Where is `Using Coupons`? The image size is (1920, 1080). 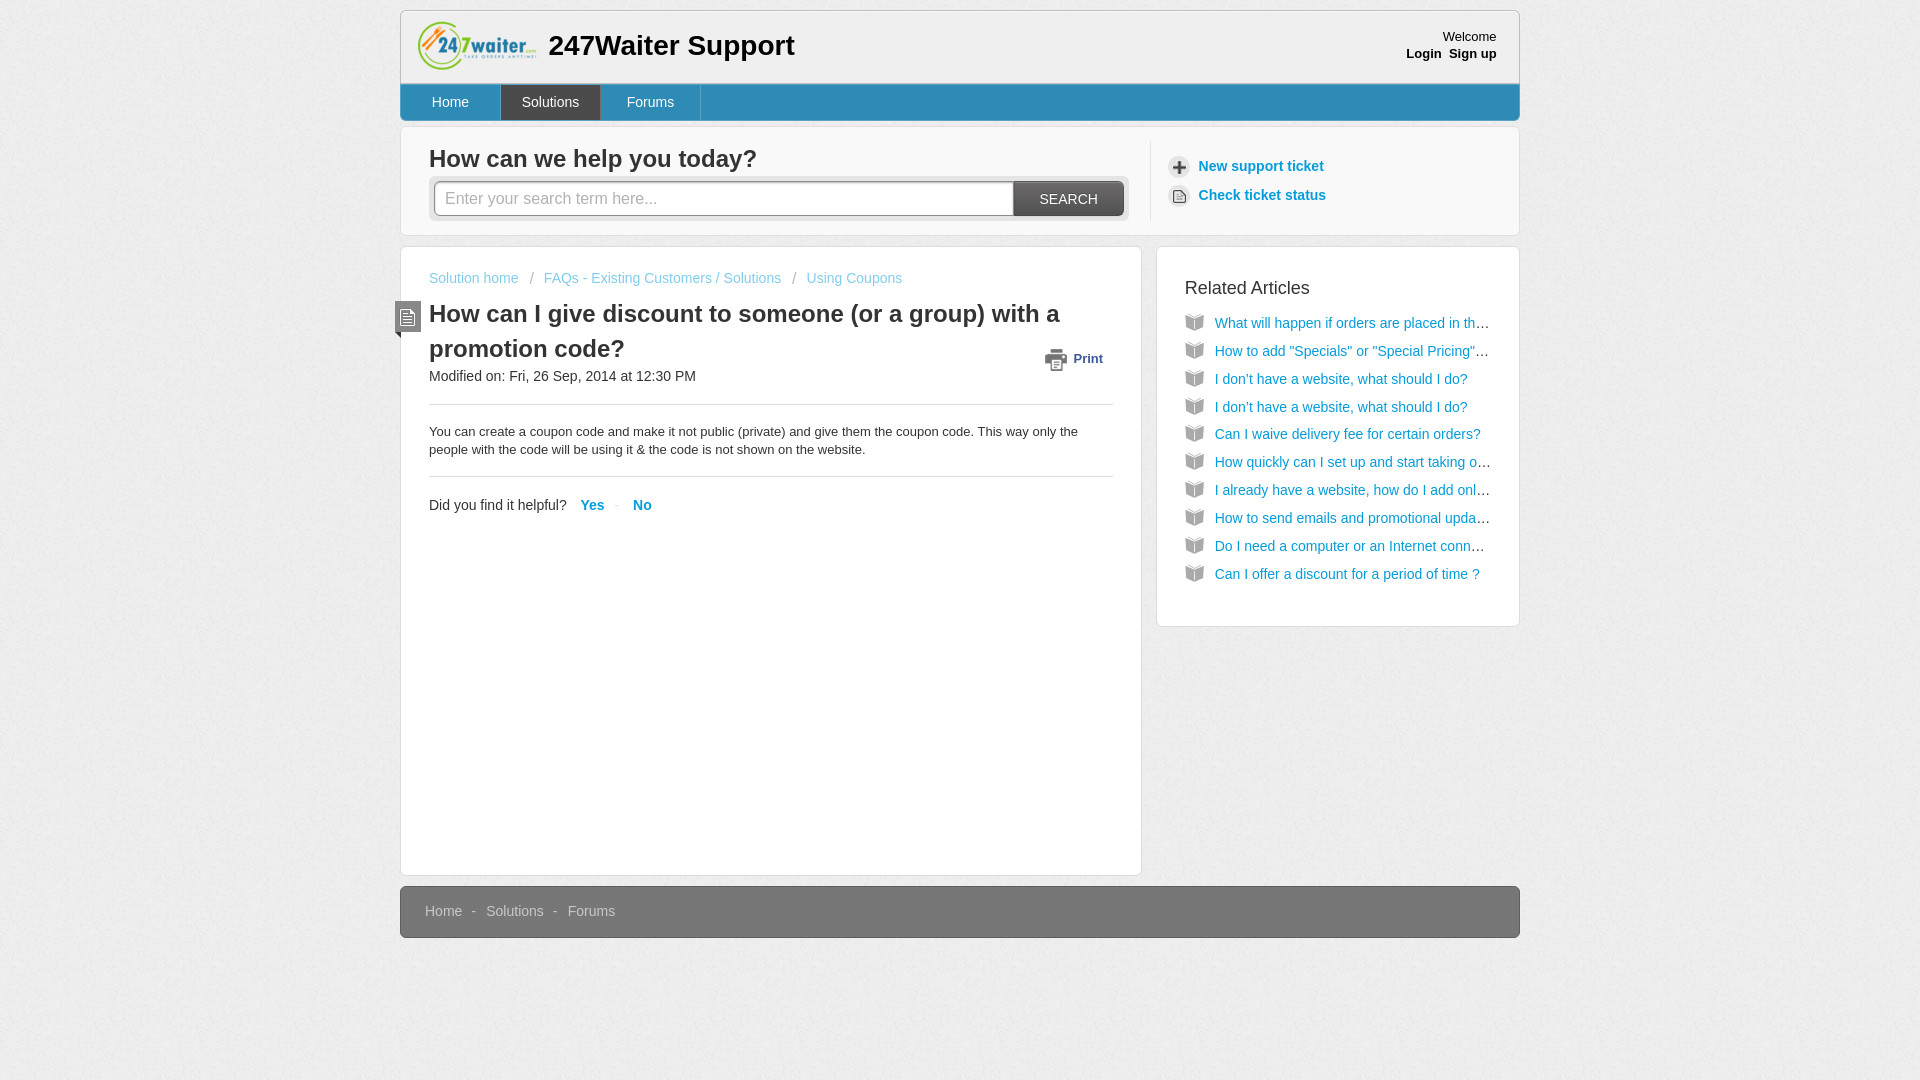 Using Coupons is located at coordinates (846, 278).